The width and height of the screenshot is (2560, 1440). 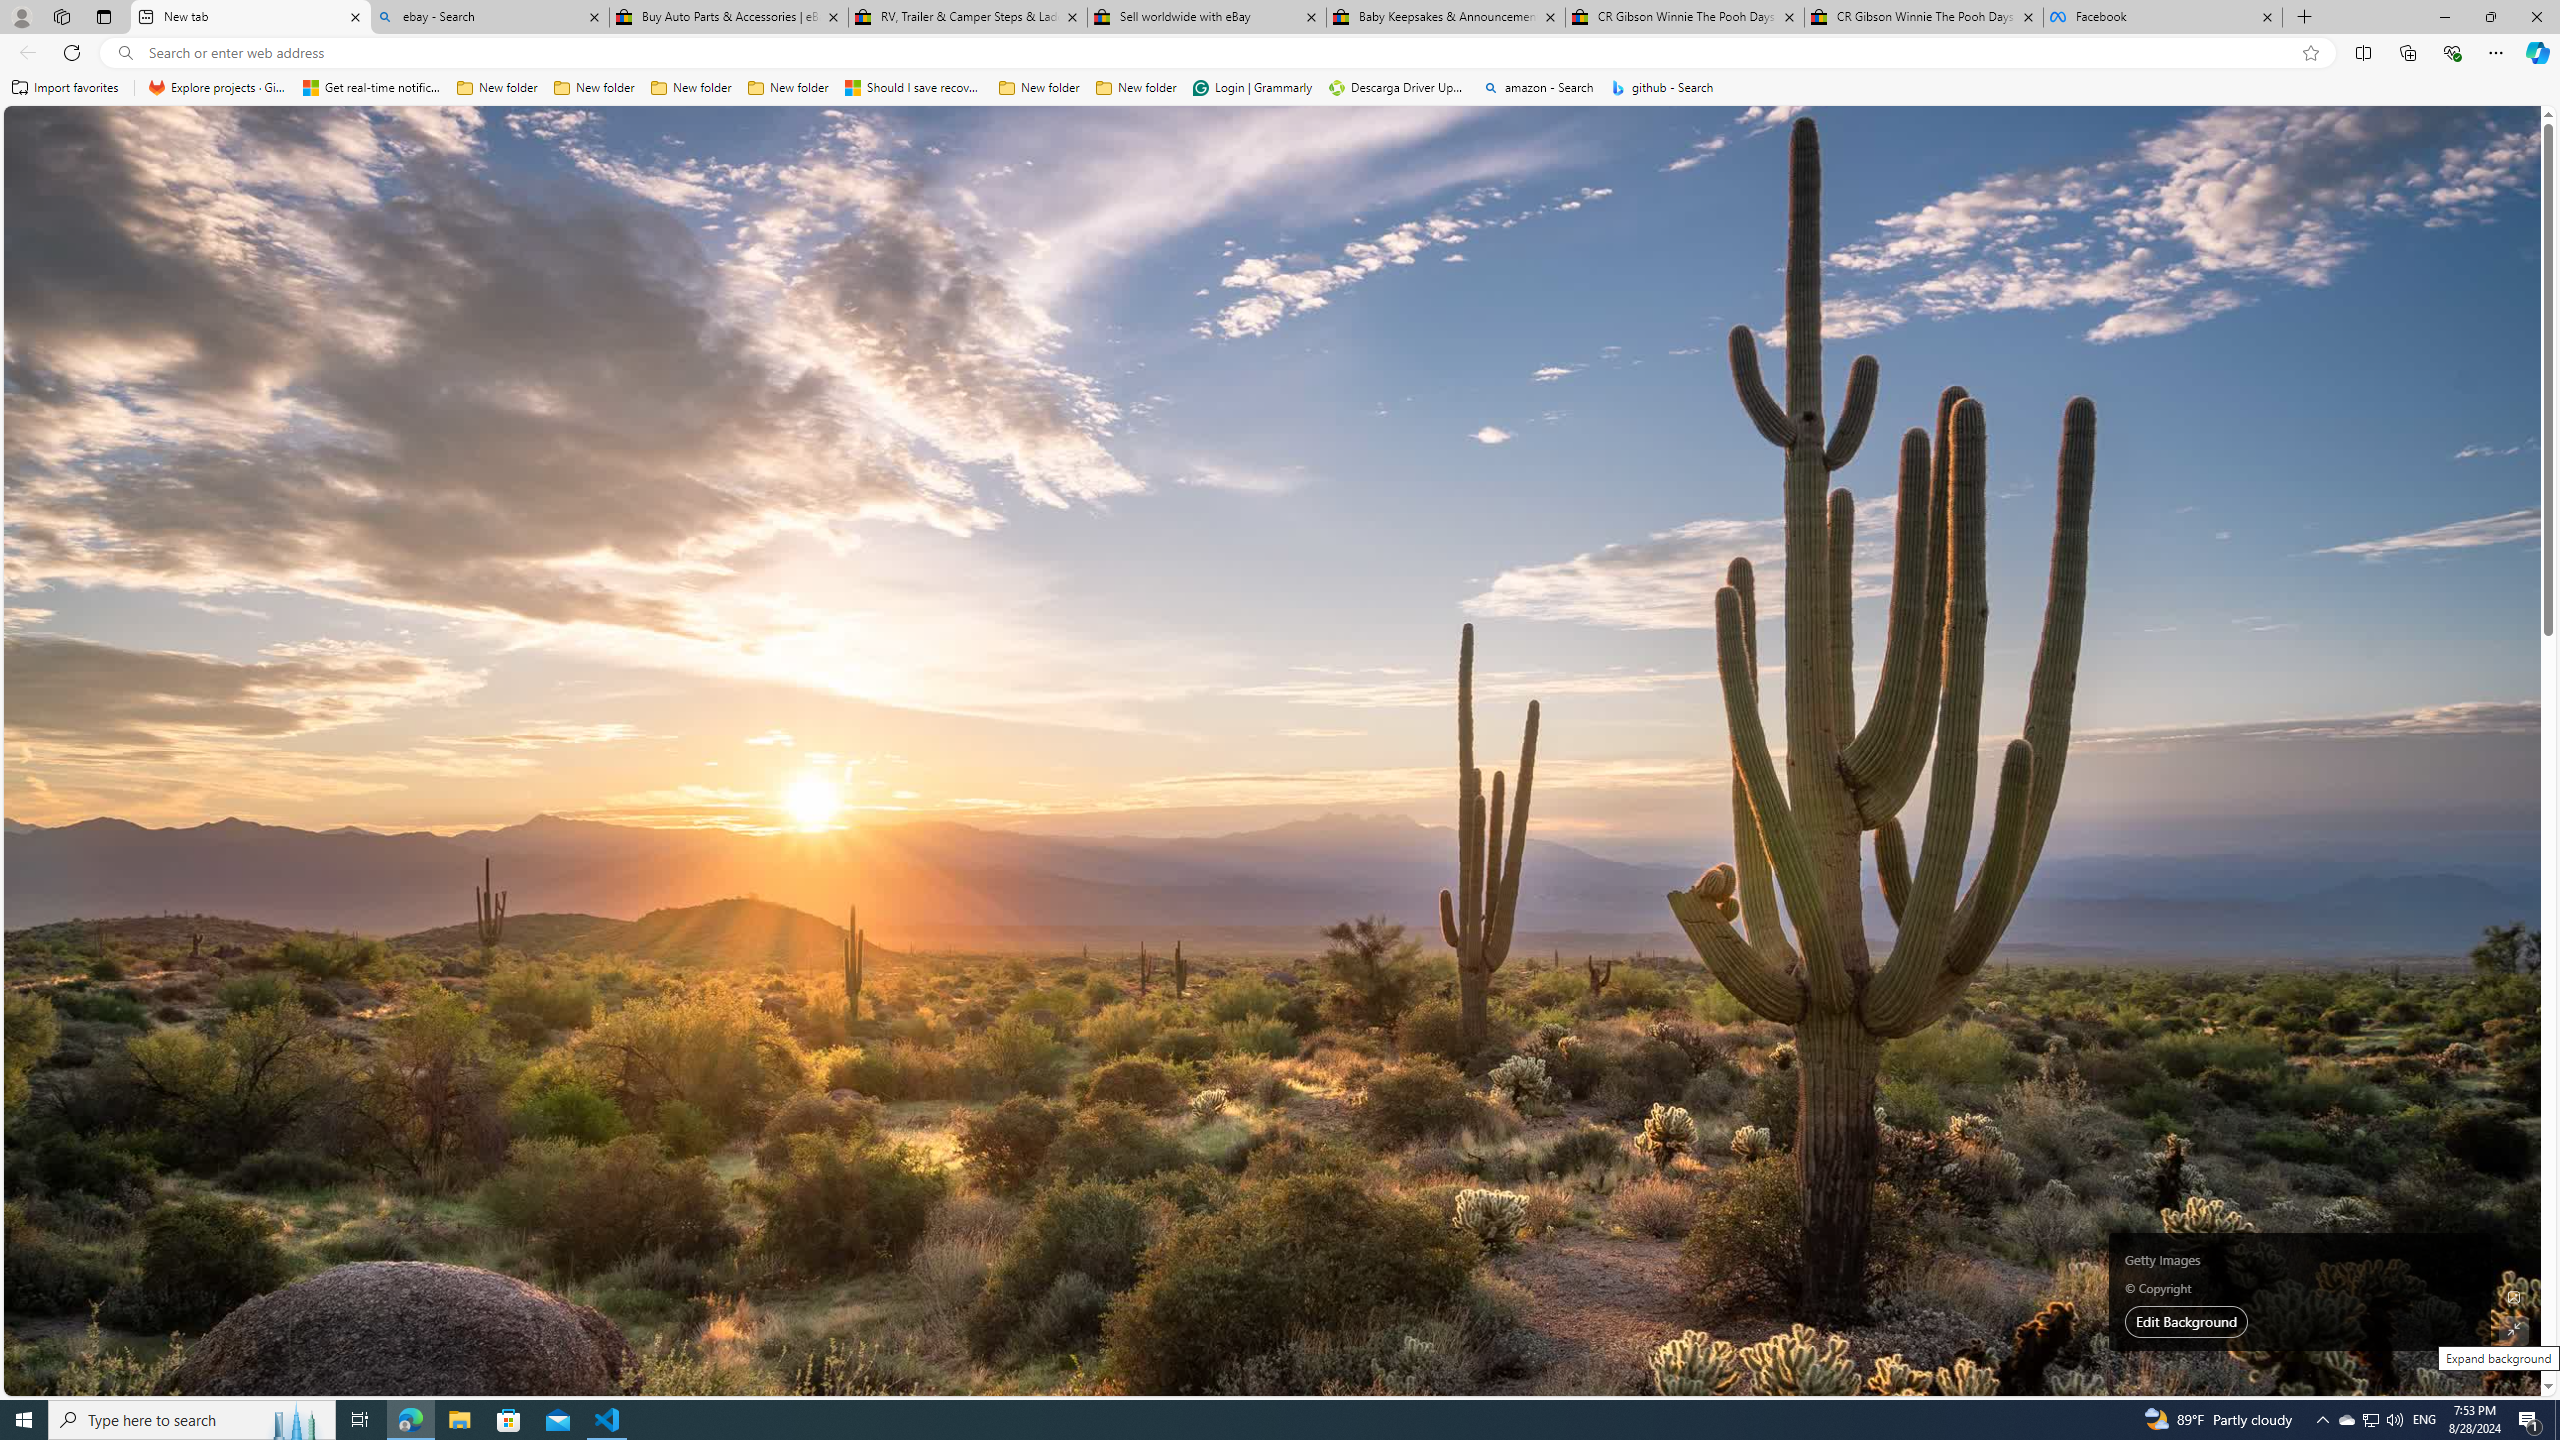 I want to click on AutomationID: tab-14, so click(x=742, y=577).